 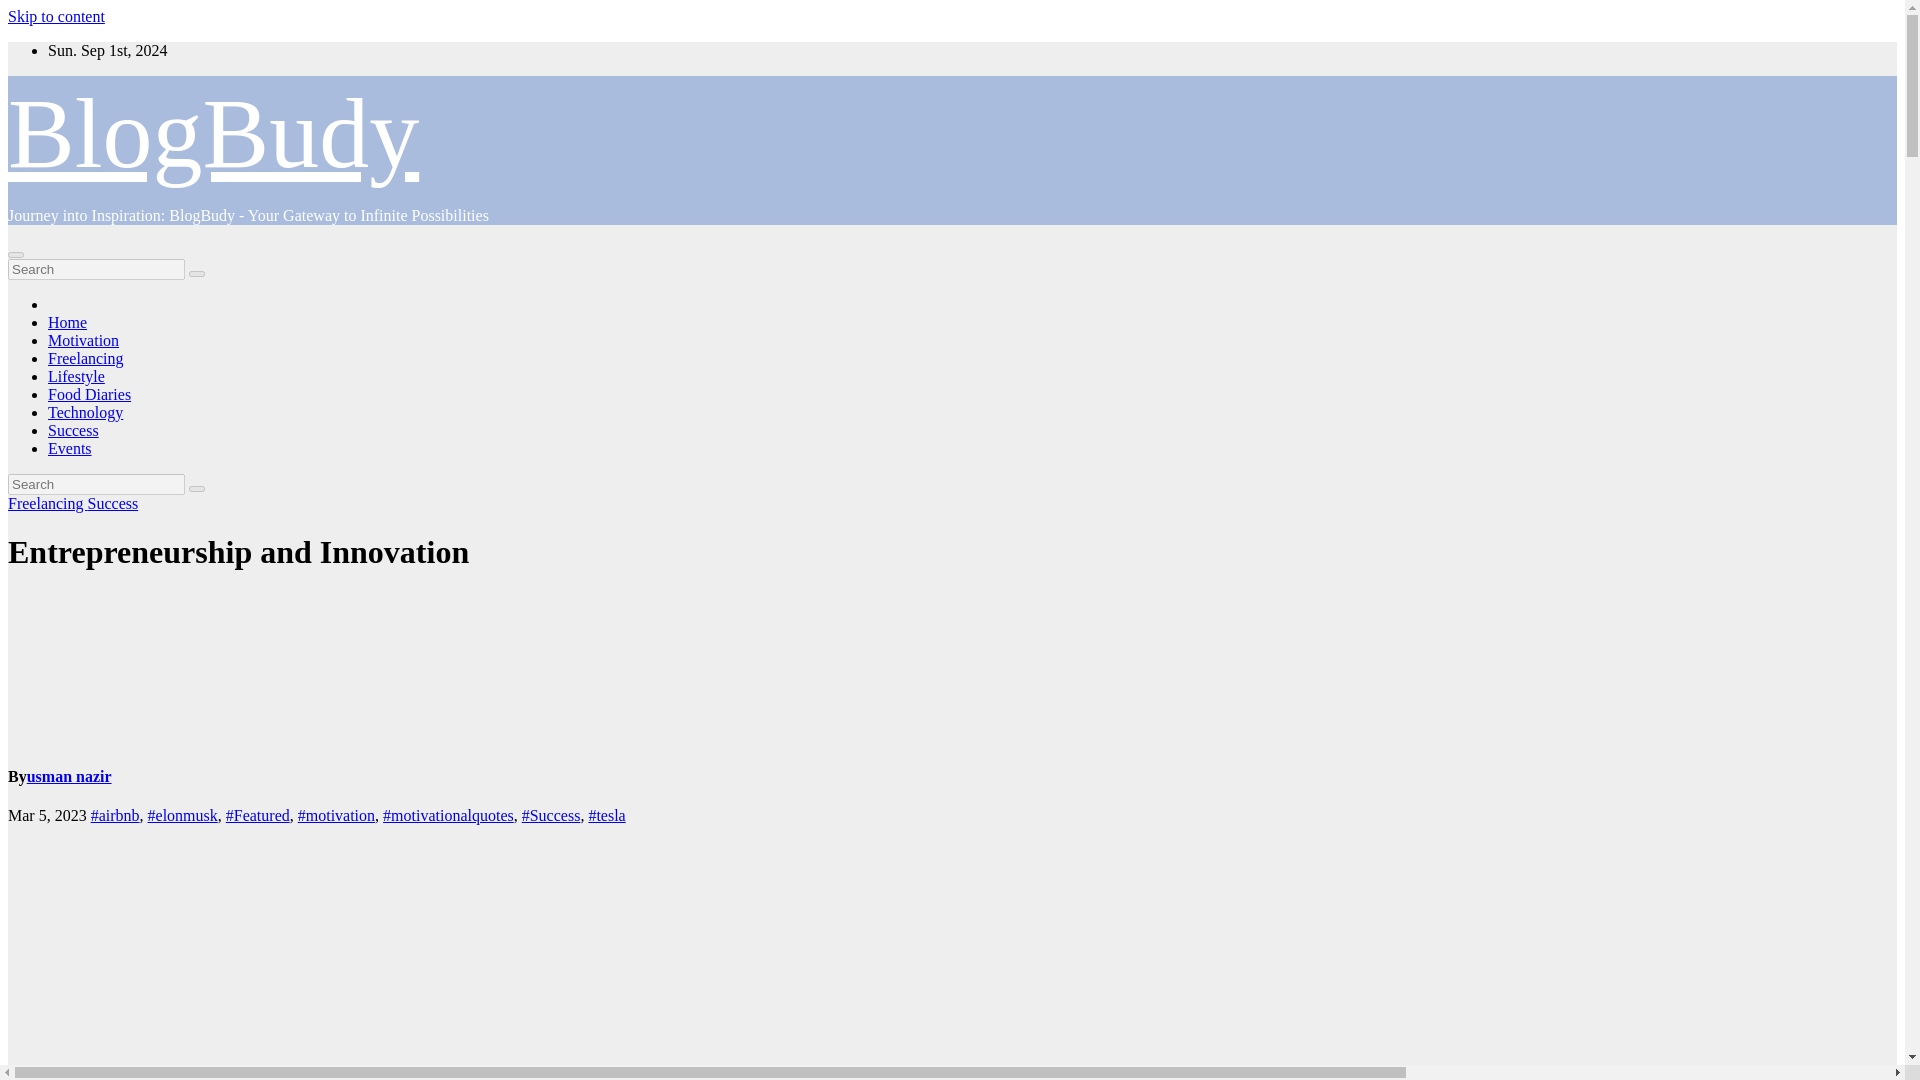 What do you see at coordinates (74, 430) in the screenshot?
I see `Success` at bounding box center [74, 430].